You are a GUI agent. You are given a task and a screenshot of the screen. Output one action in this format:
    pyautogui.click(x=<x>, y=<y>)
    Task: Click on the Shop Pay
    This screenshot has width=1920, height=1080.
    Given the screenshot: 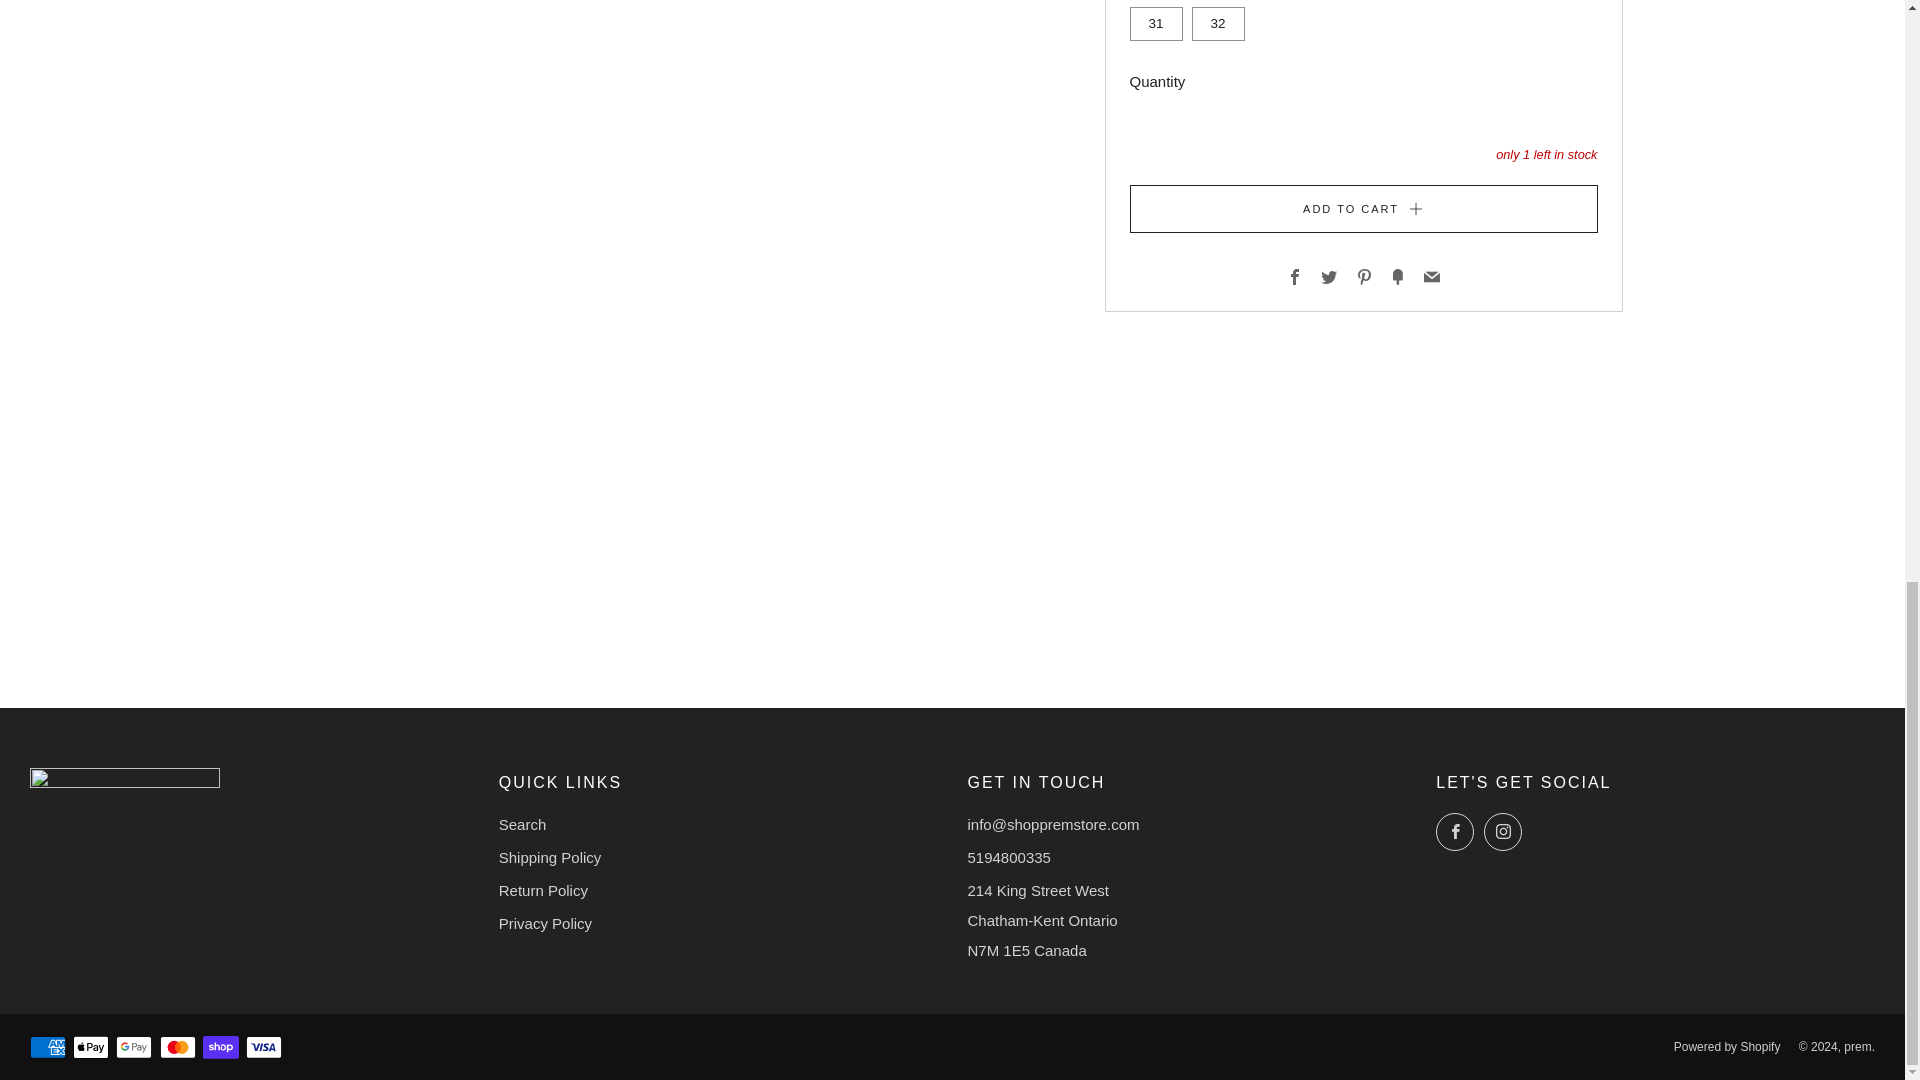 What is the action you would take?
    pyautogui.click(x=220, y=1048)
    